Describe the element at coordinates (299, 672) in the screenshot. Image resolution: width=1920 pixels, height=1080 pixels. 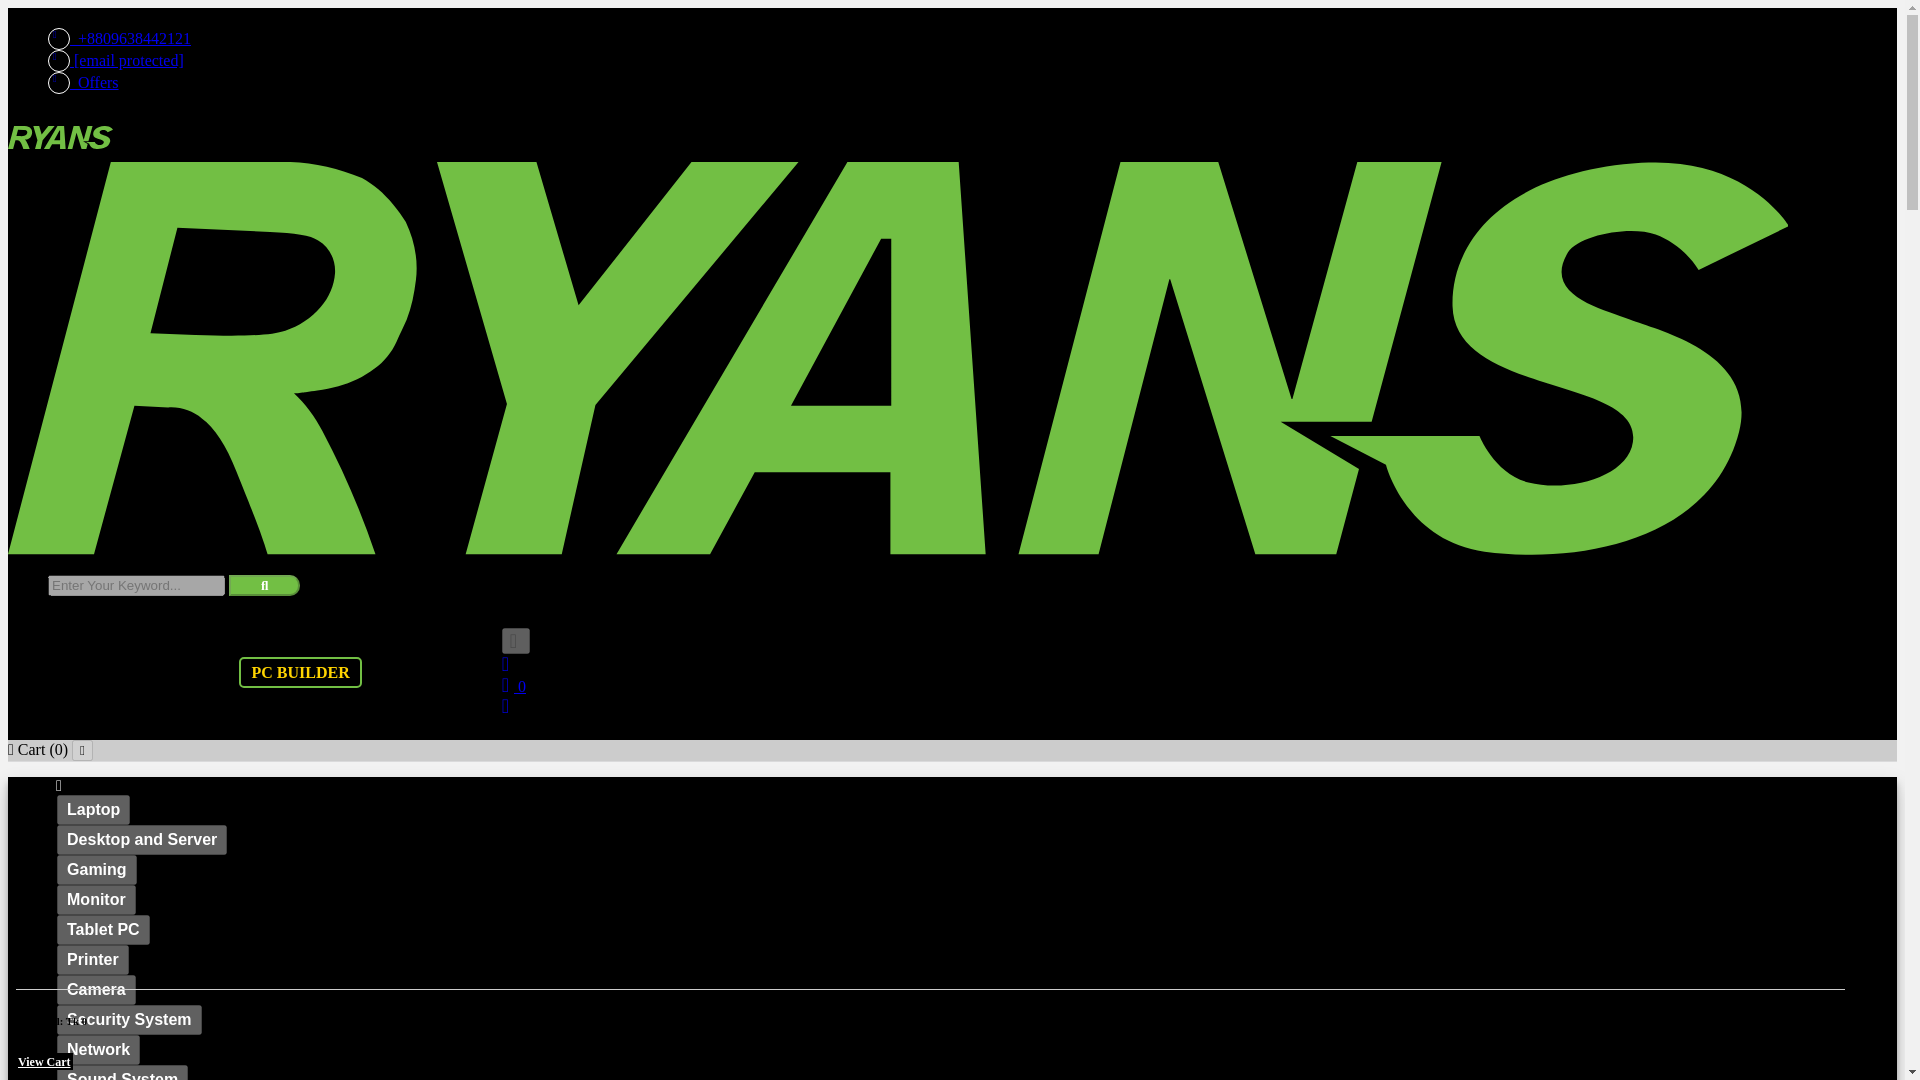
I see `PC BUILDER` at that location.